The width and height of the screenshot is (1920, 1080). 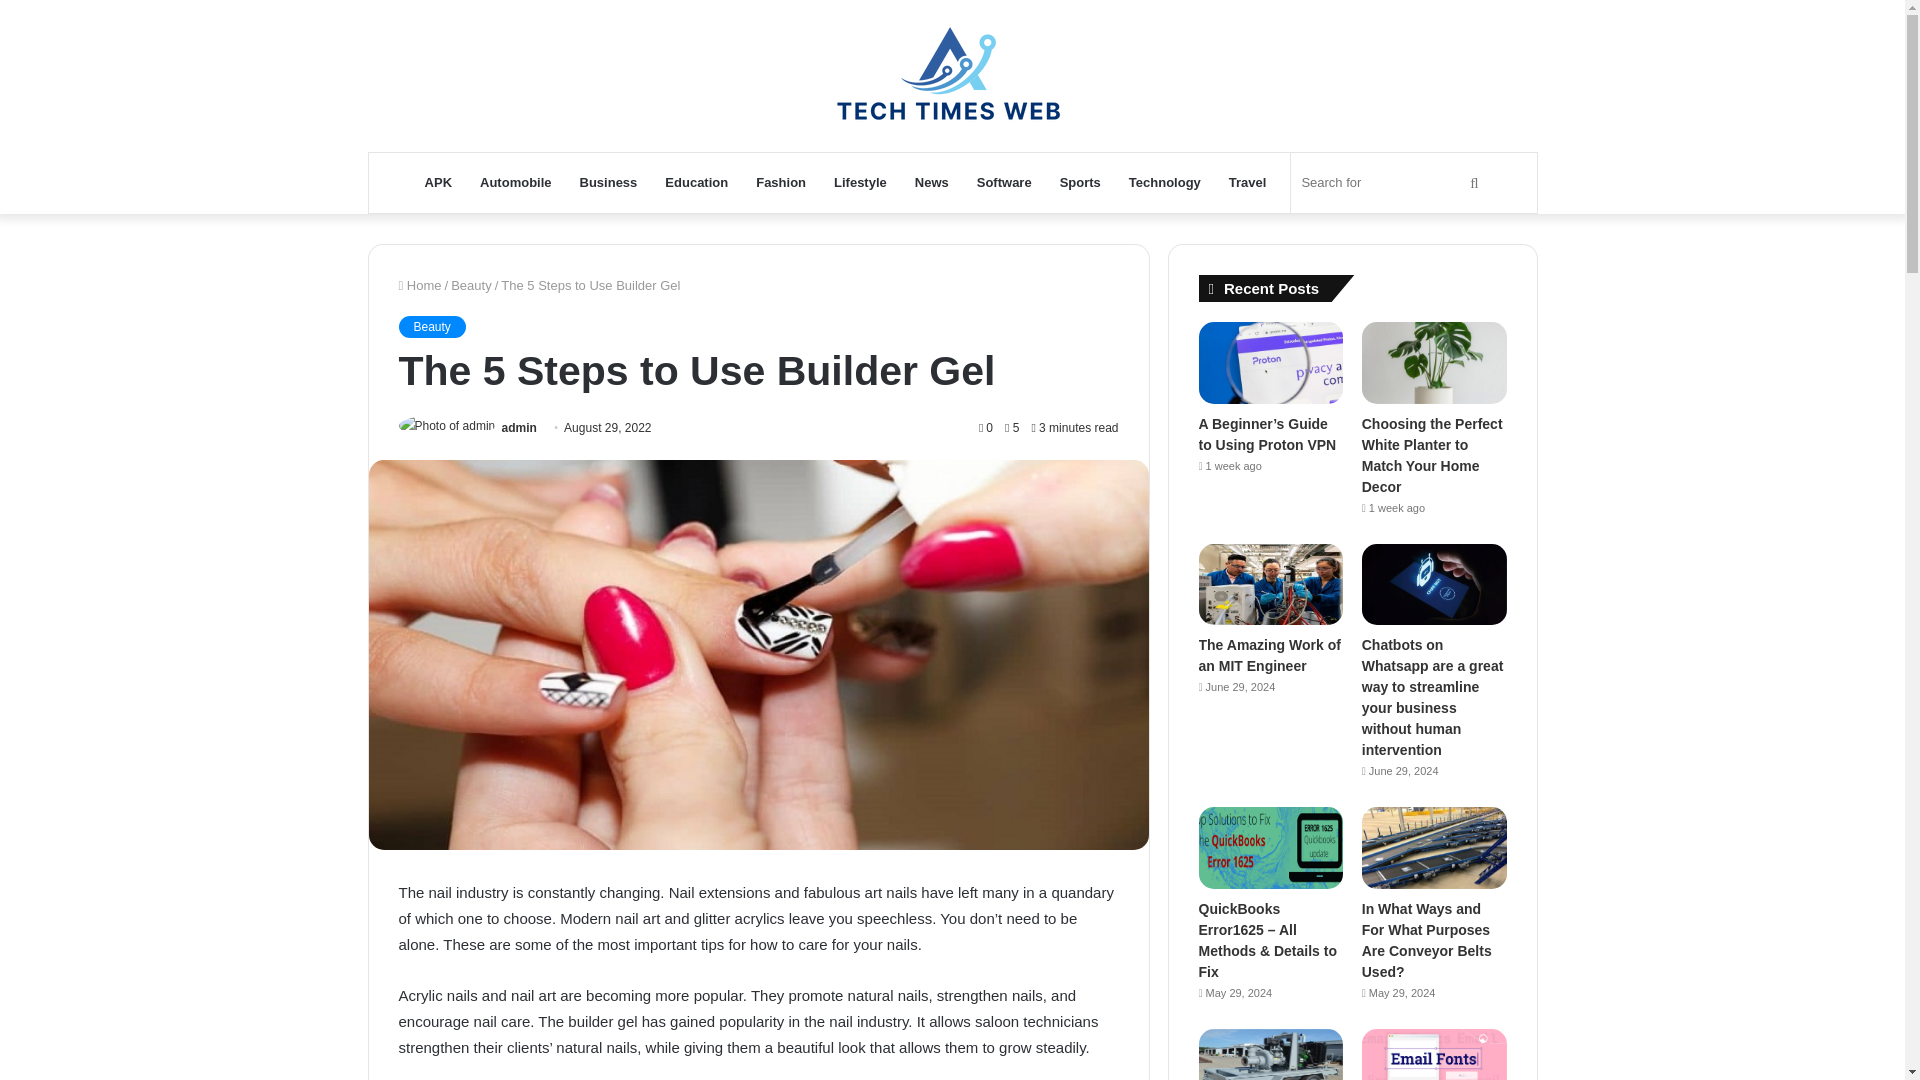 What do you see at coordinates (471, 284) in the screenshot?
I see `Beauty` at bounding box center [471, 284].